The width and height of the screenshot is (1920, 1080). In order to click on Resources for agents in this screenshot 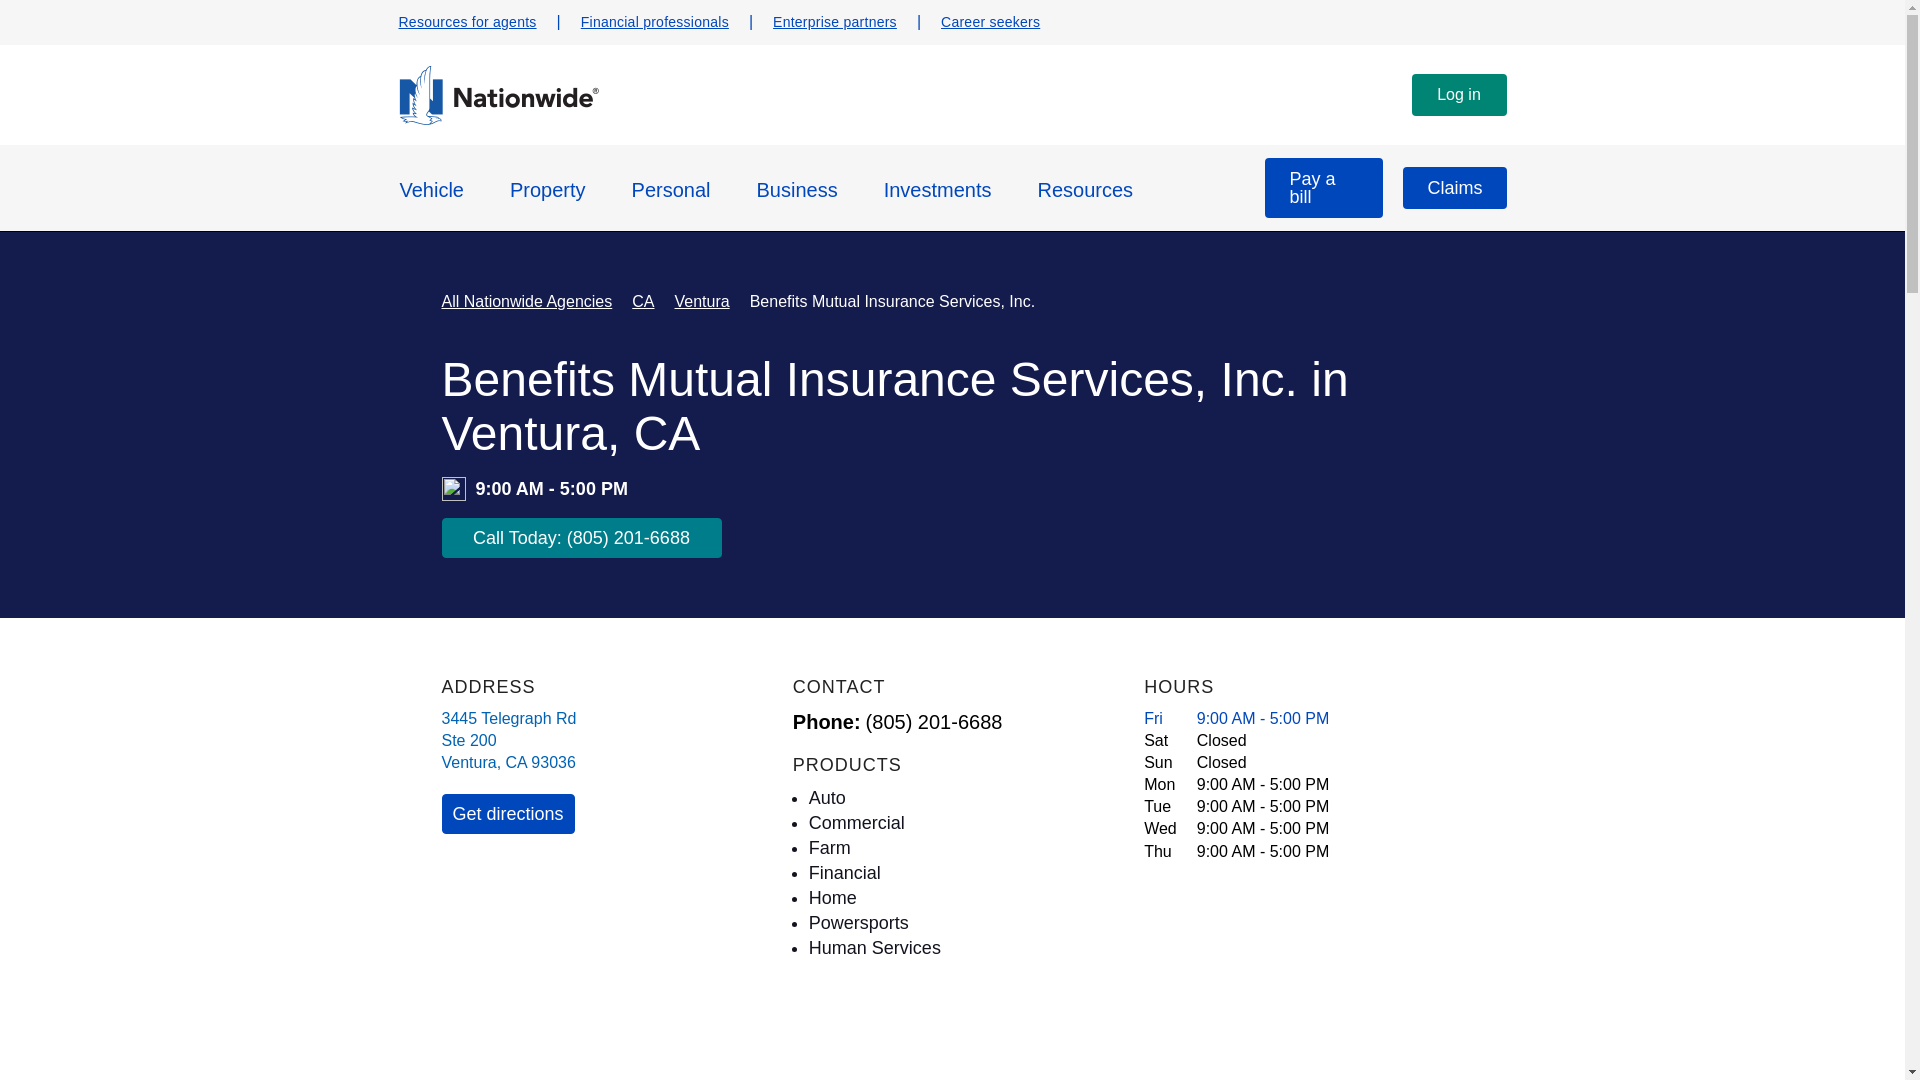, I will do `click(466, 22)`.